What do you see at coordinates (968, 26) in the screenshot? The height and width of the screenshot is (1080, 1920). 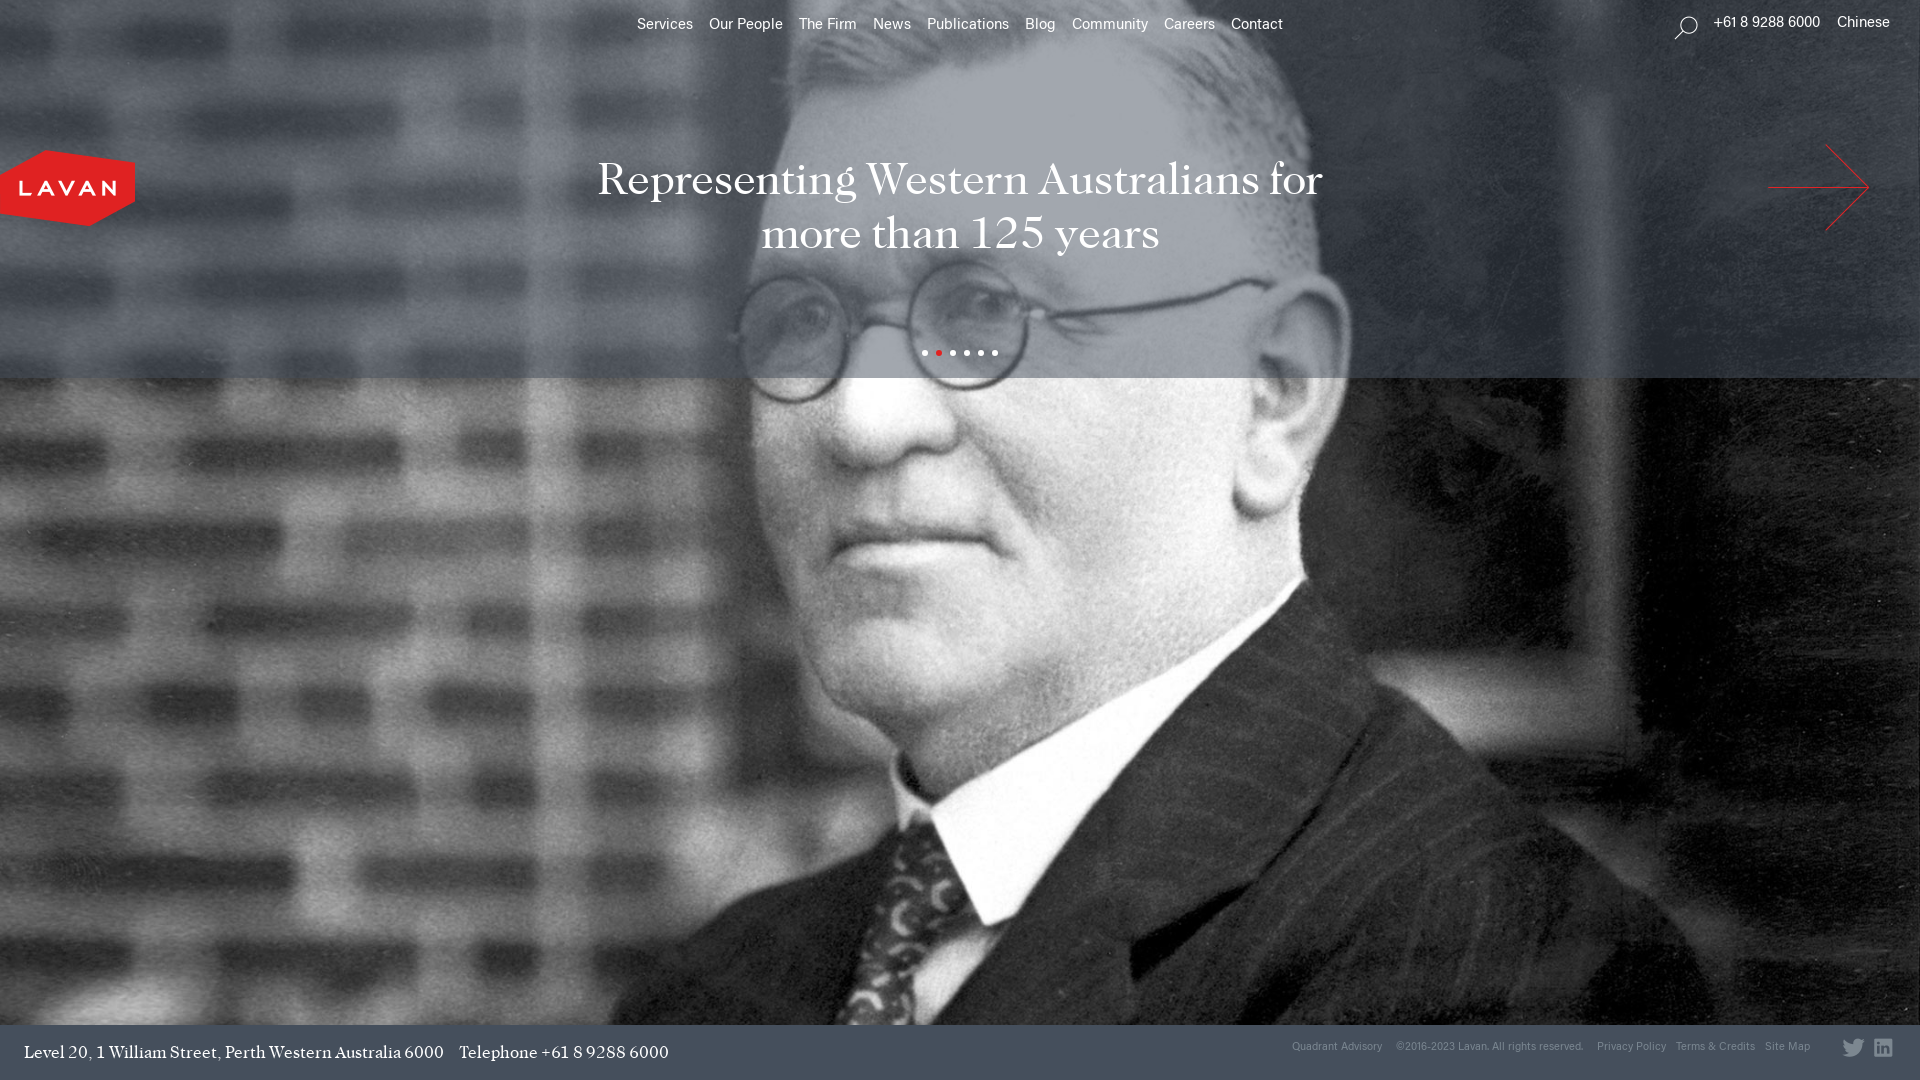 I see `Publications` at bounding box center [968, 26].